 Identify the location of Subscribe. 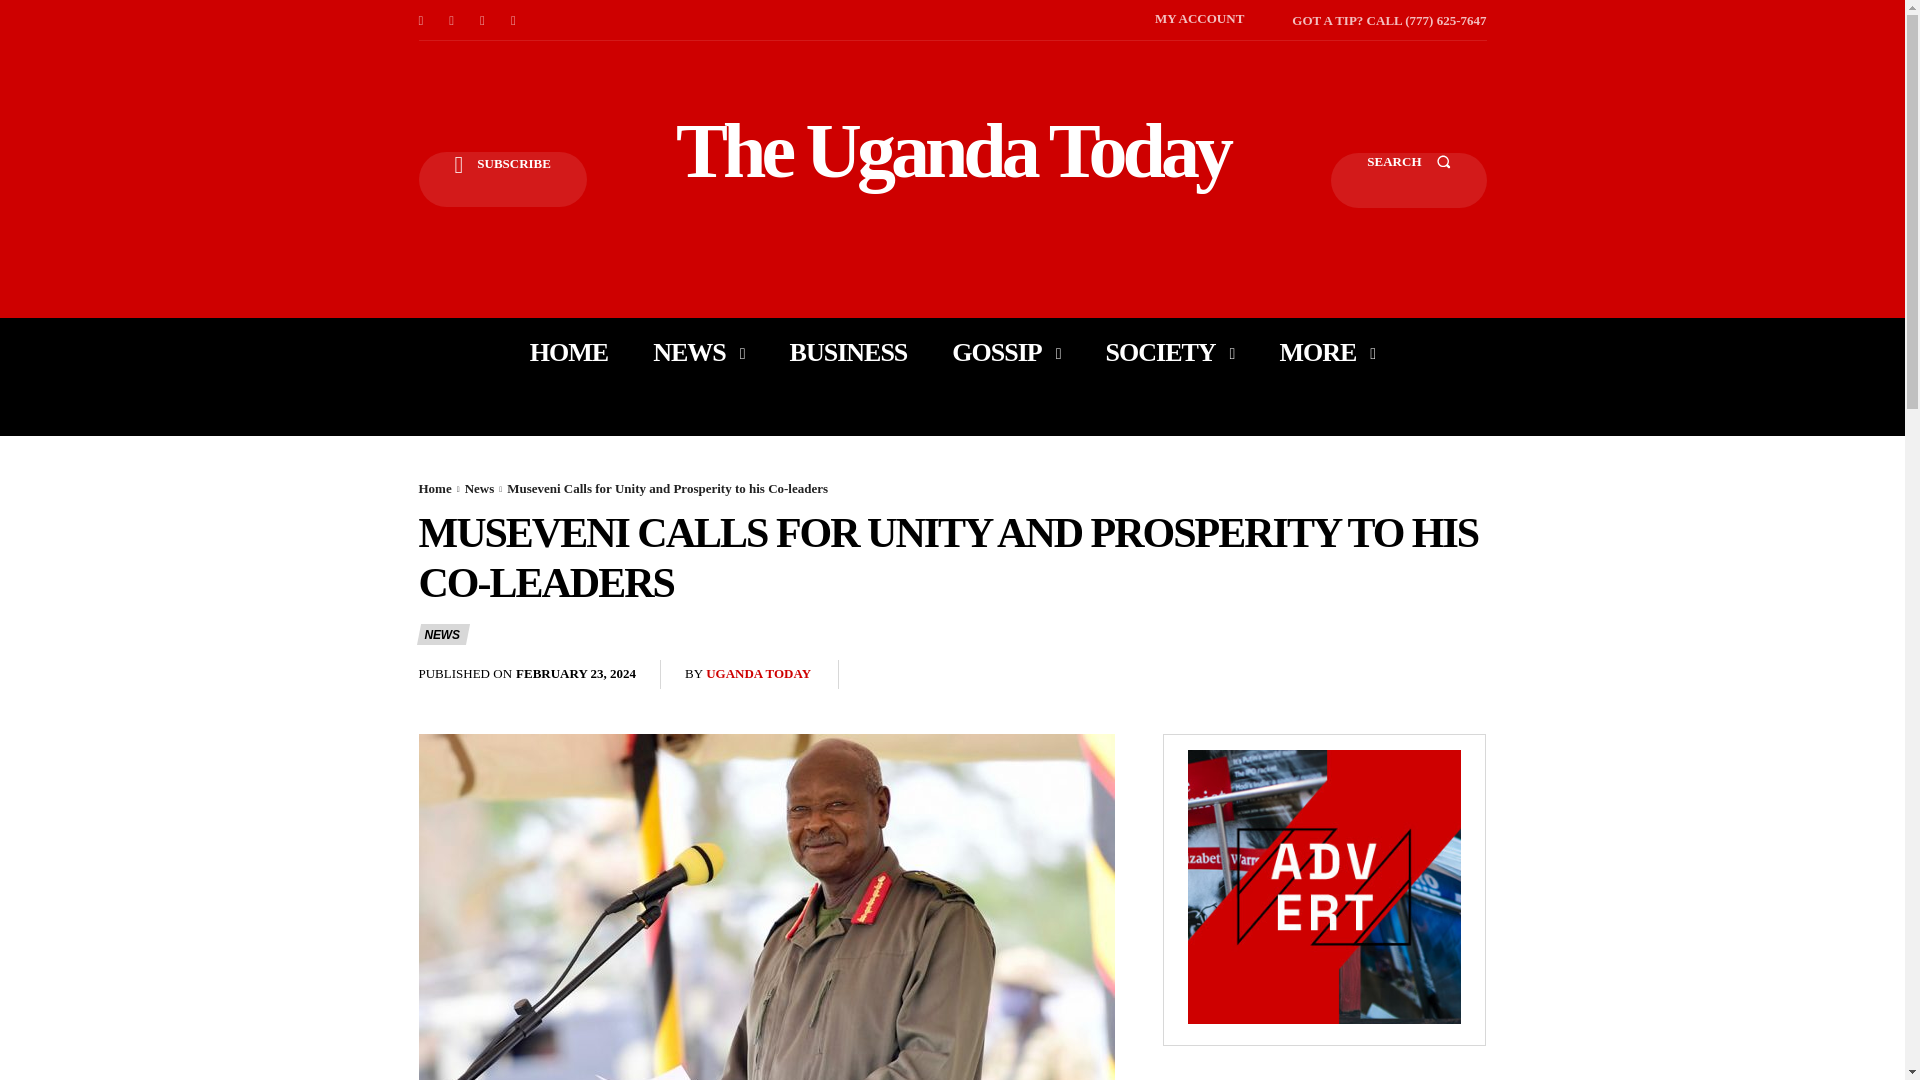
(502, 180).